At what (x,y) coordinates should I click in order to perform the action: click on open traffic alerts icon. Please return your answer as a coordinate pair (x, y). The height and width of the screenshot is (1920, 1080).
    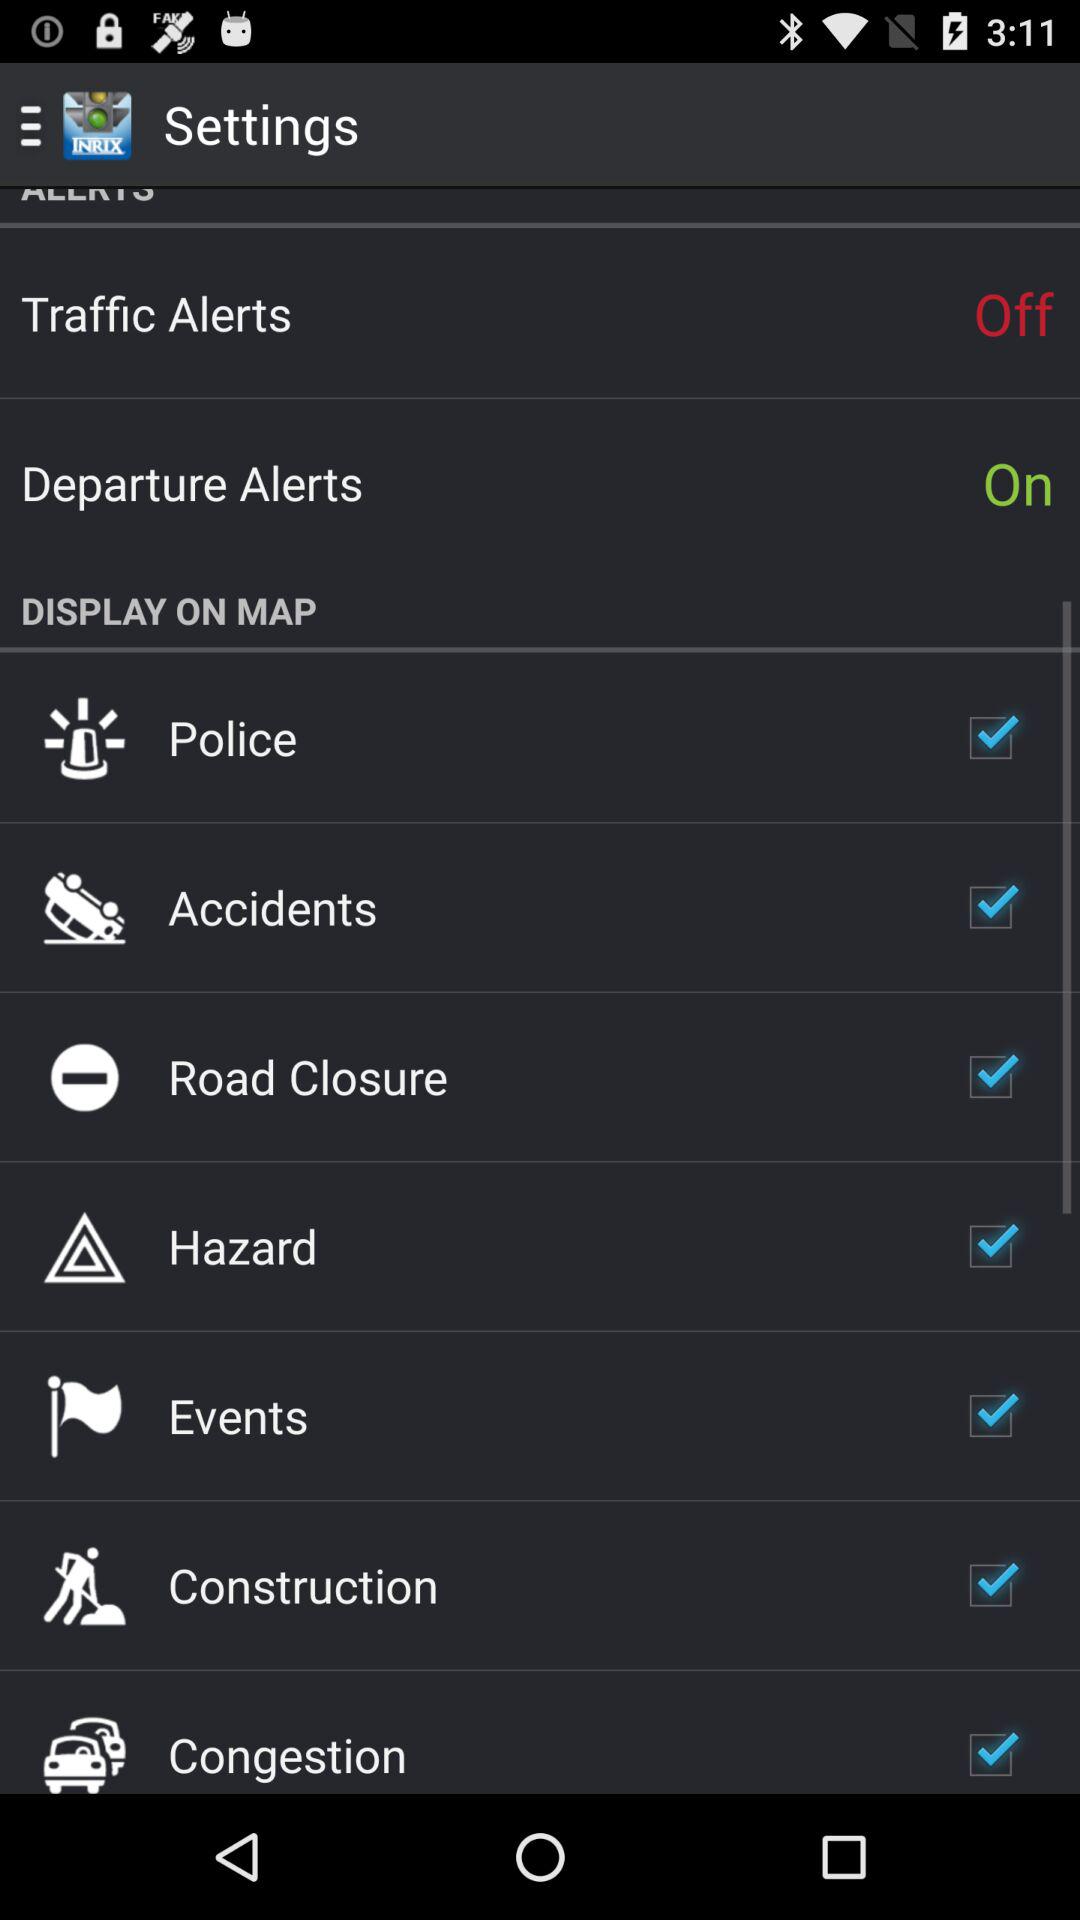
    Looking at the image, I should click on (156, 313).